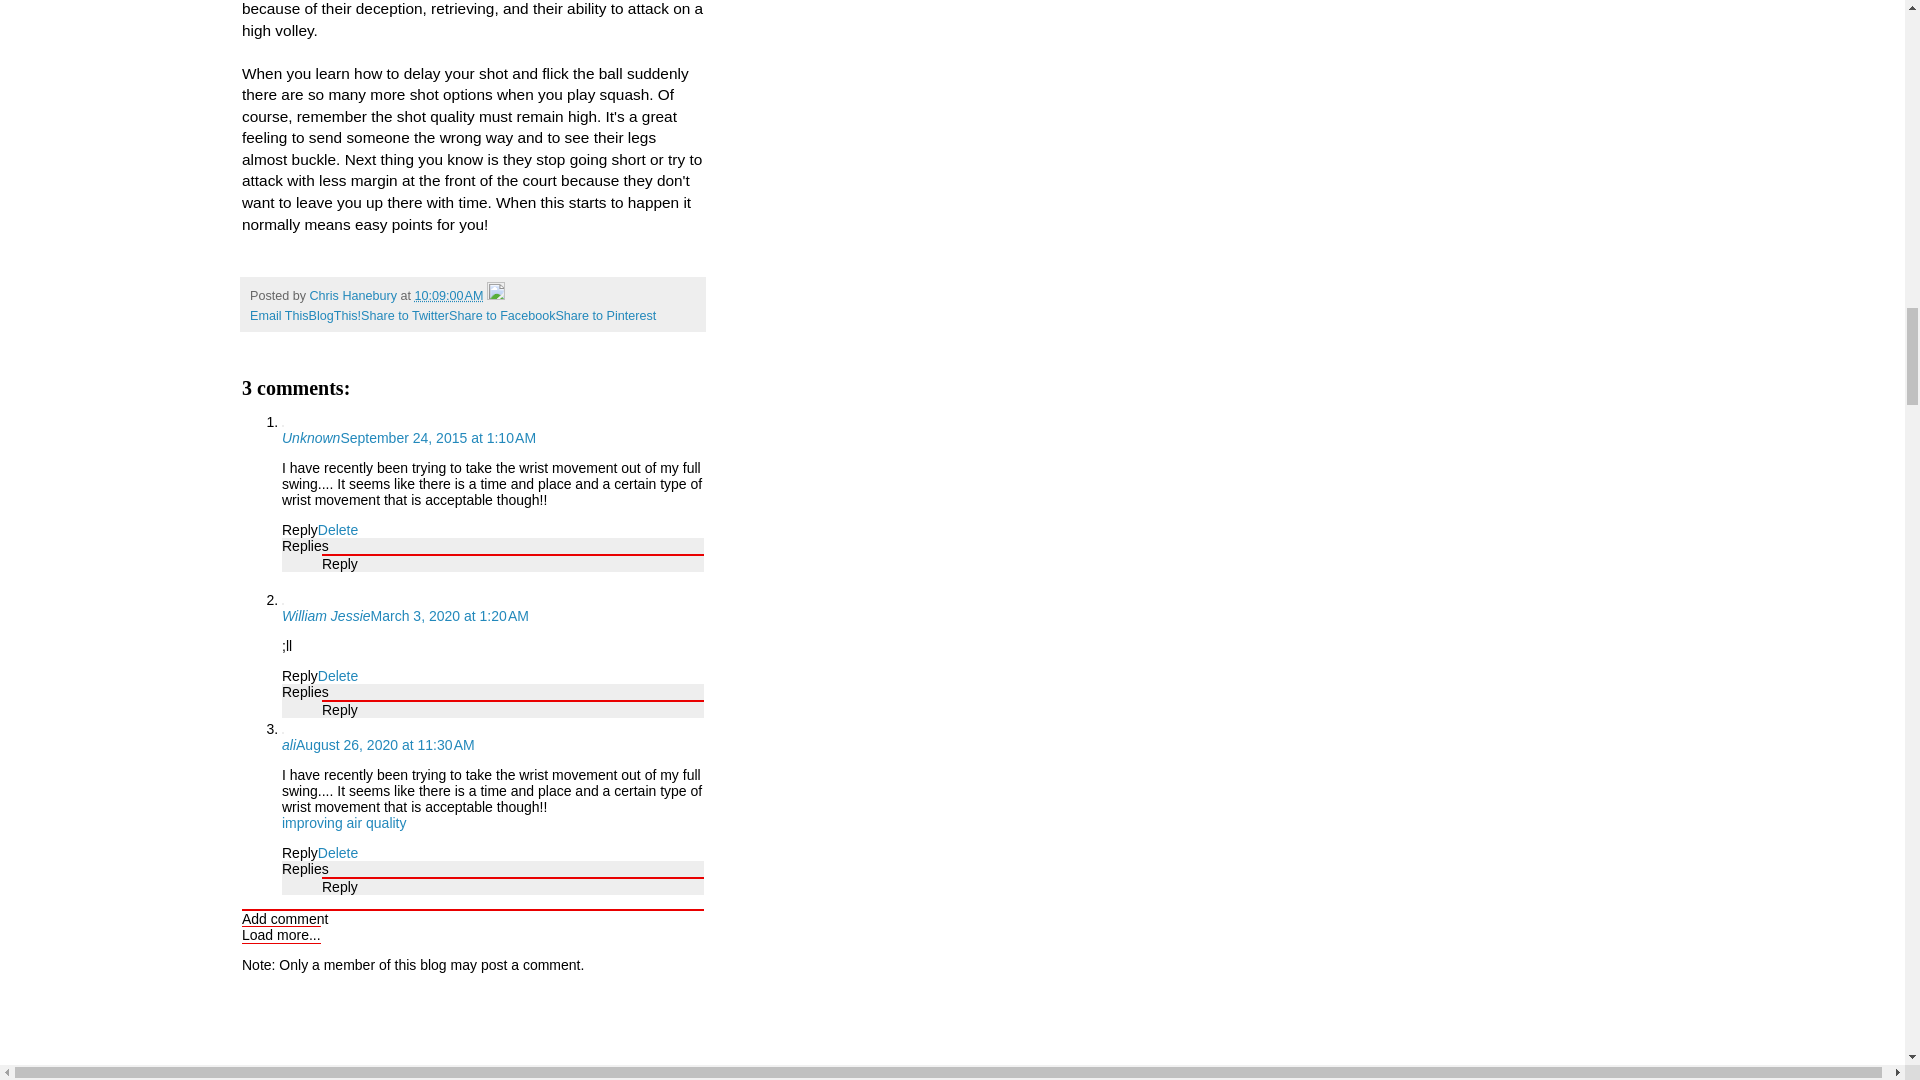 This screenshot has width=1920, height=1080. I want to click on BlogThis!, so click(336, 315).